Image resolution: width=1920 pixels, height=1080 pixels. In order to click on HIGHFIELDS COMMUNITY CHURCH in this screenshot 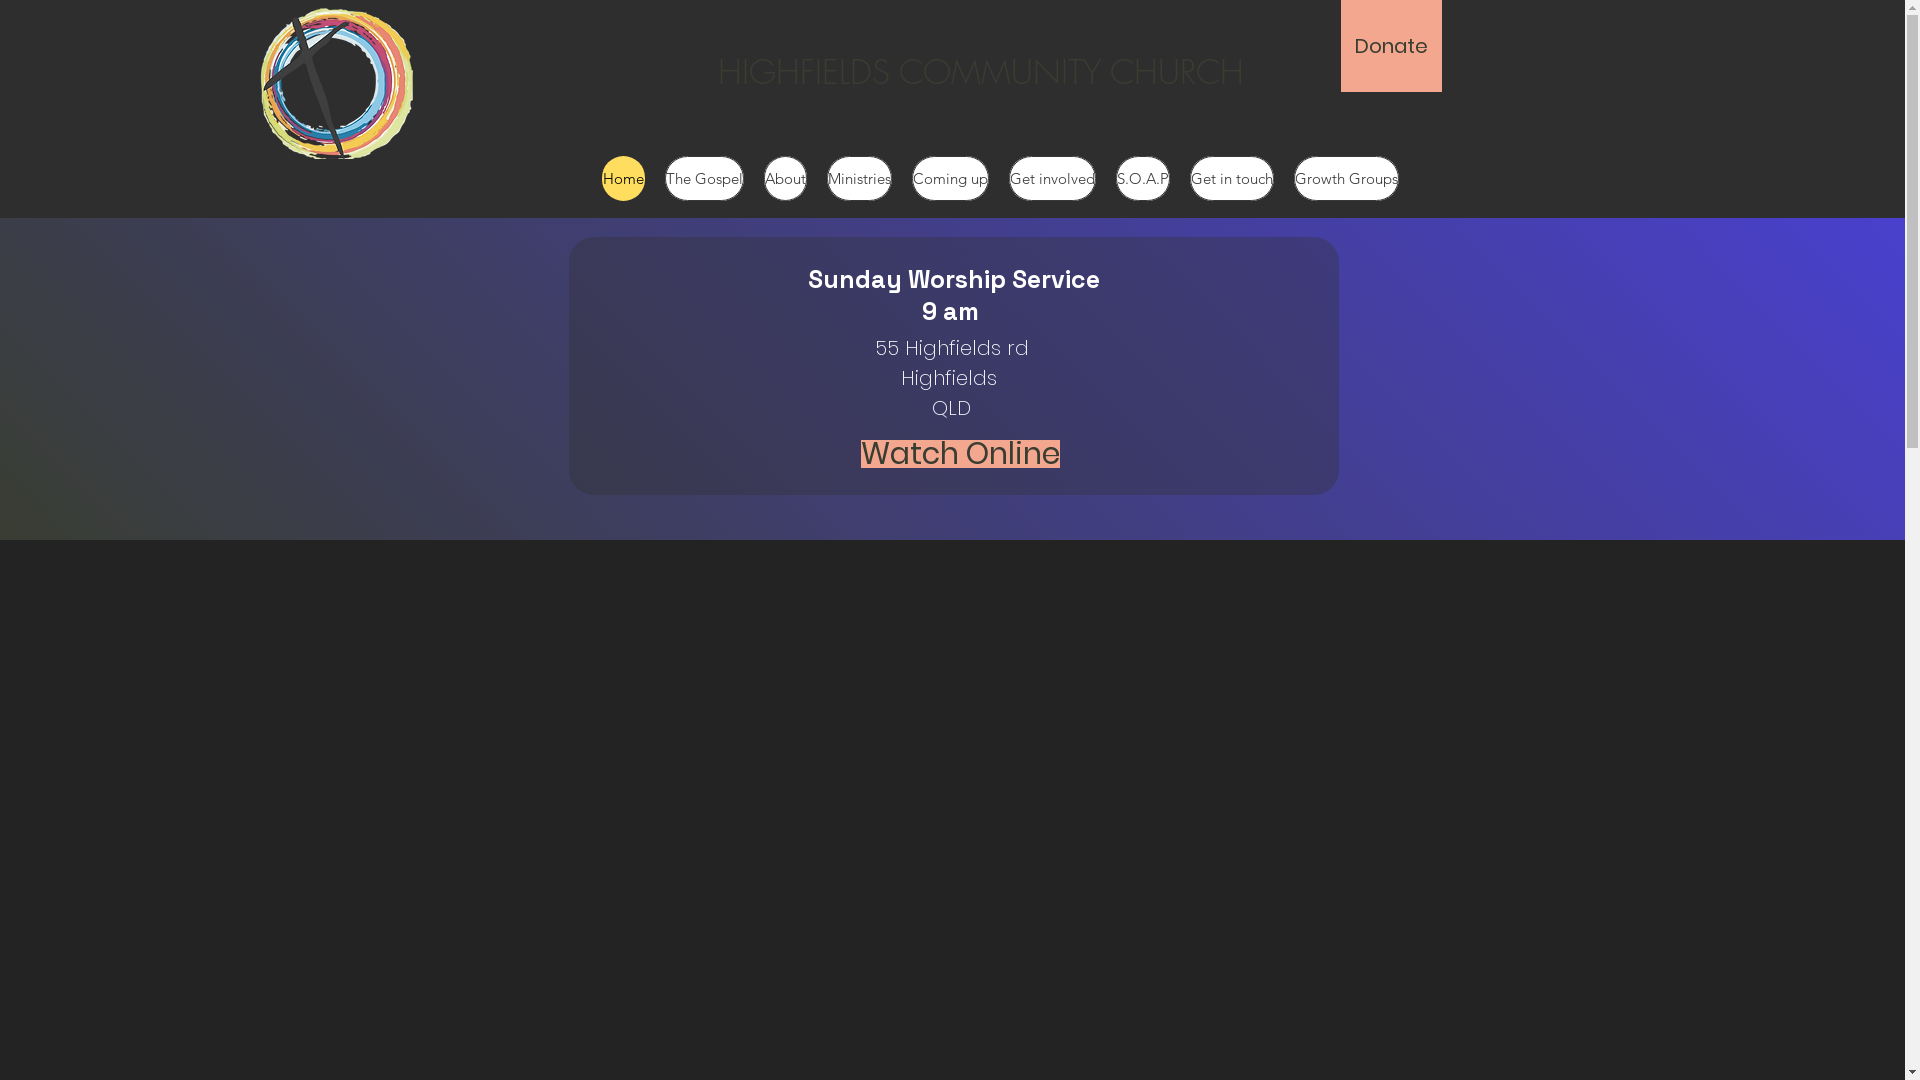, I will do `click(981, 72)`.